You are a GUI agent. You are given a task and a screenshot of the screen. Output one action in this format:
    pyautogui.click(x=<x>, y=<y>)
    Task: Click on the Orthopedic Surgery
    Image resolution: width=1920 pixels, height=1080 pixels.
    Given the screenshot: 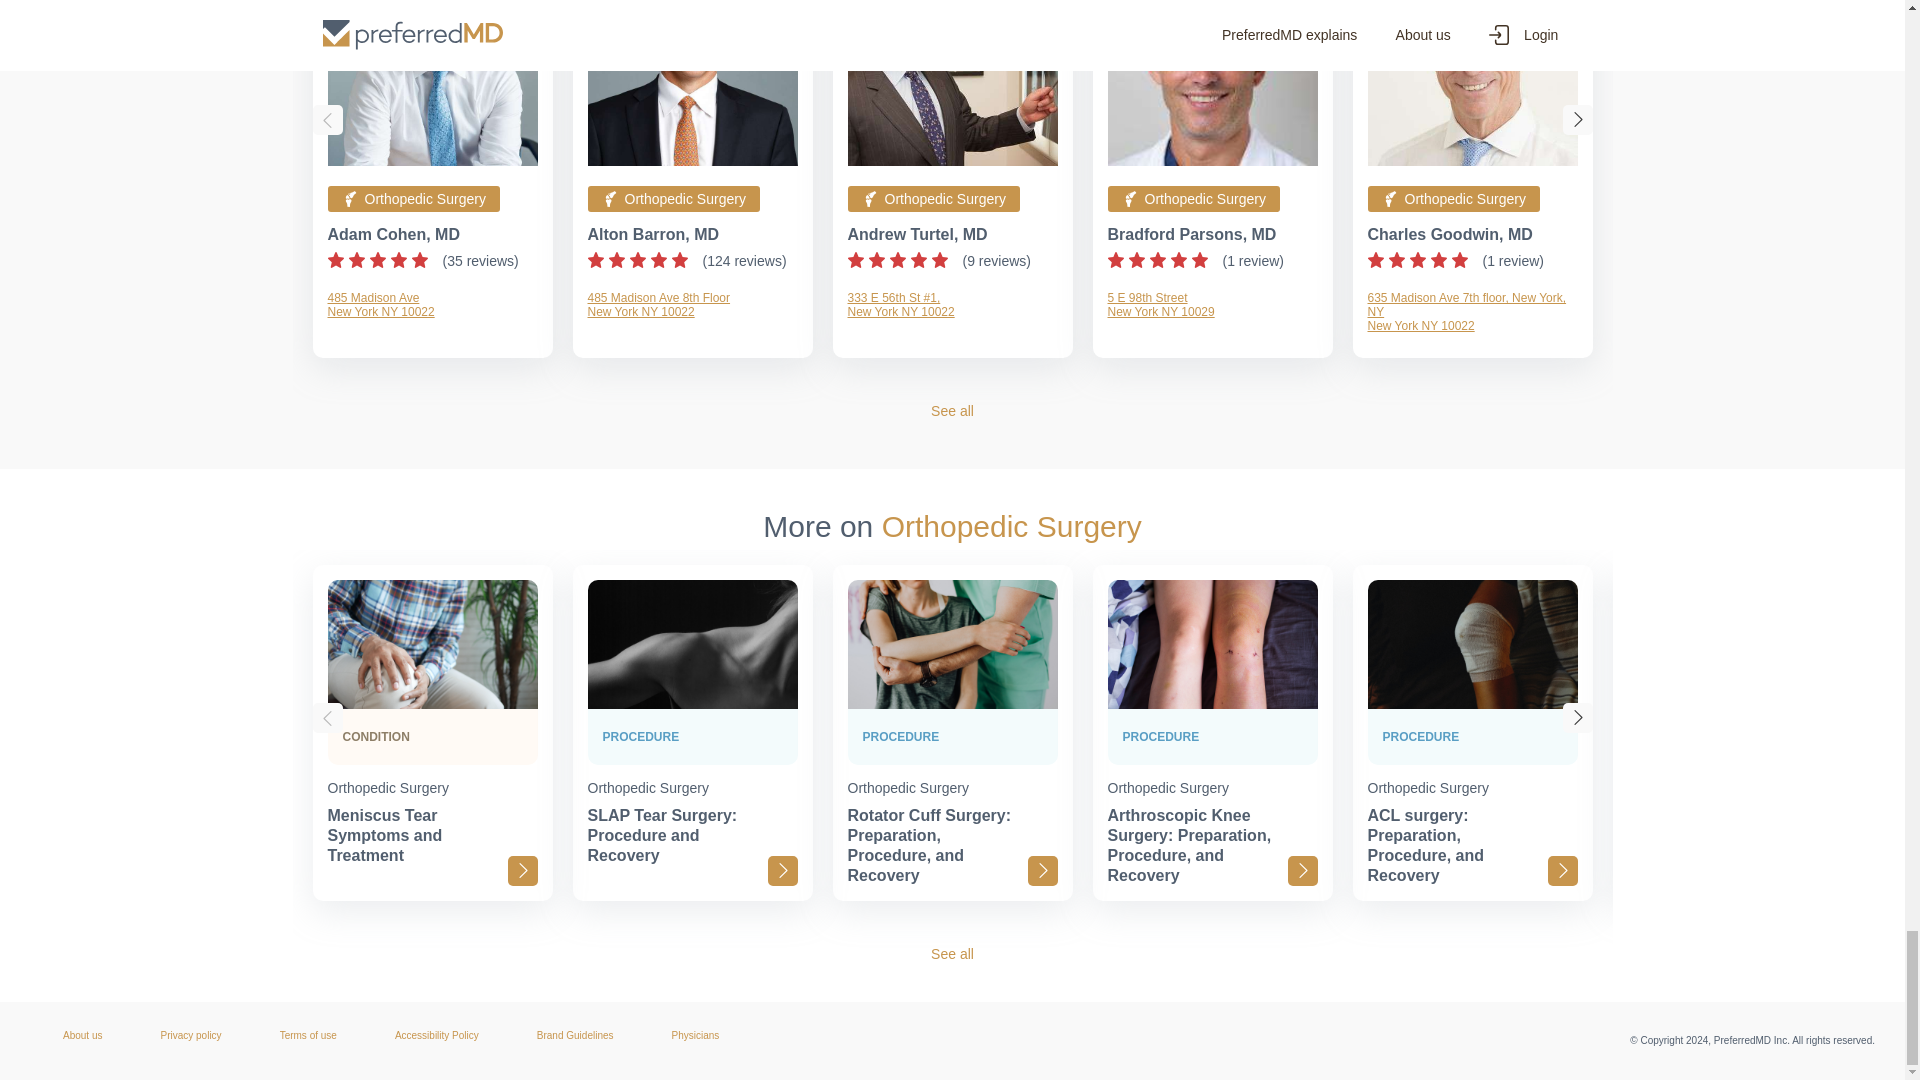 What is the action you would take?
    pyautogui.click(x=1472, y=311)
    